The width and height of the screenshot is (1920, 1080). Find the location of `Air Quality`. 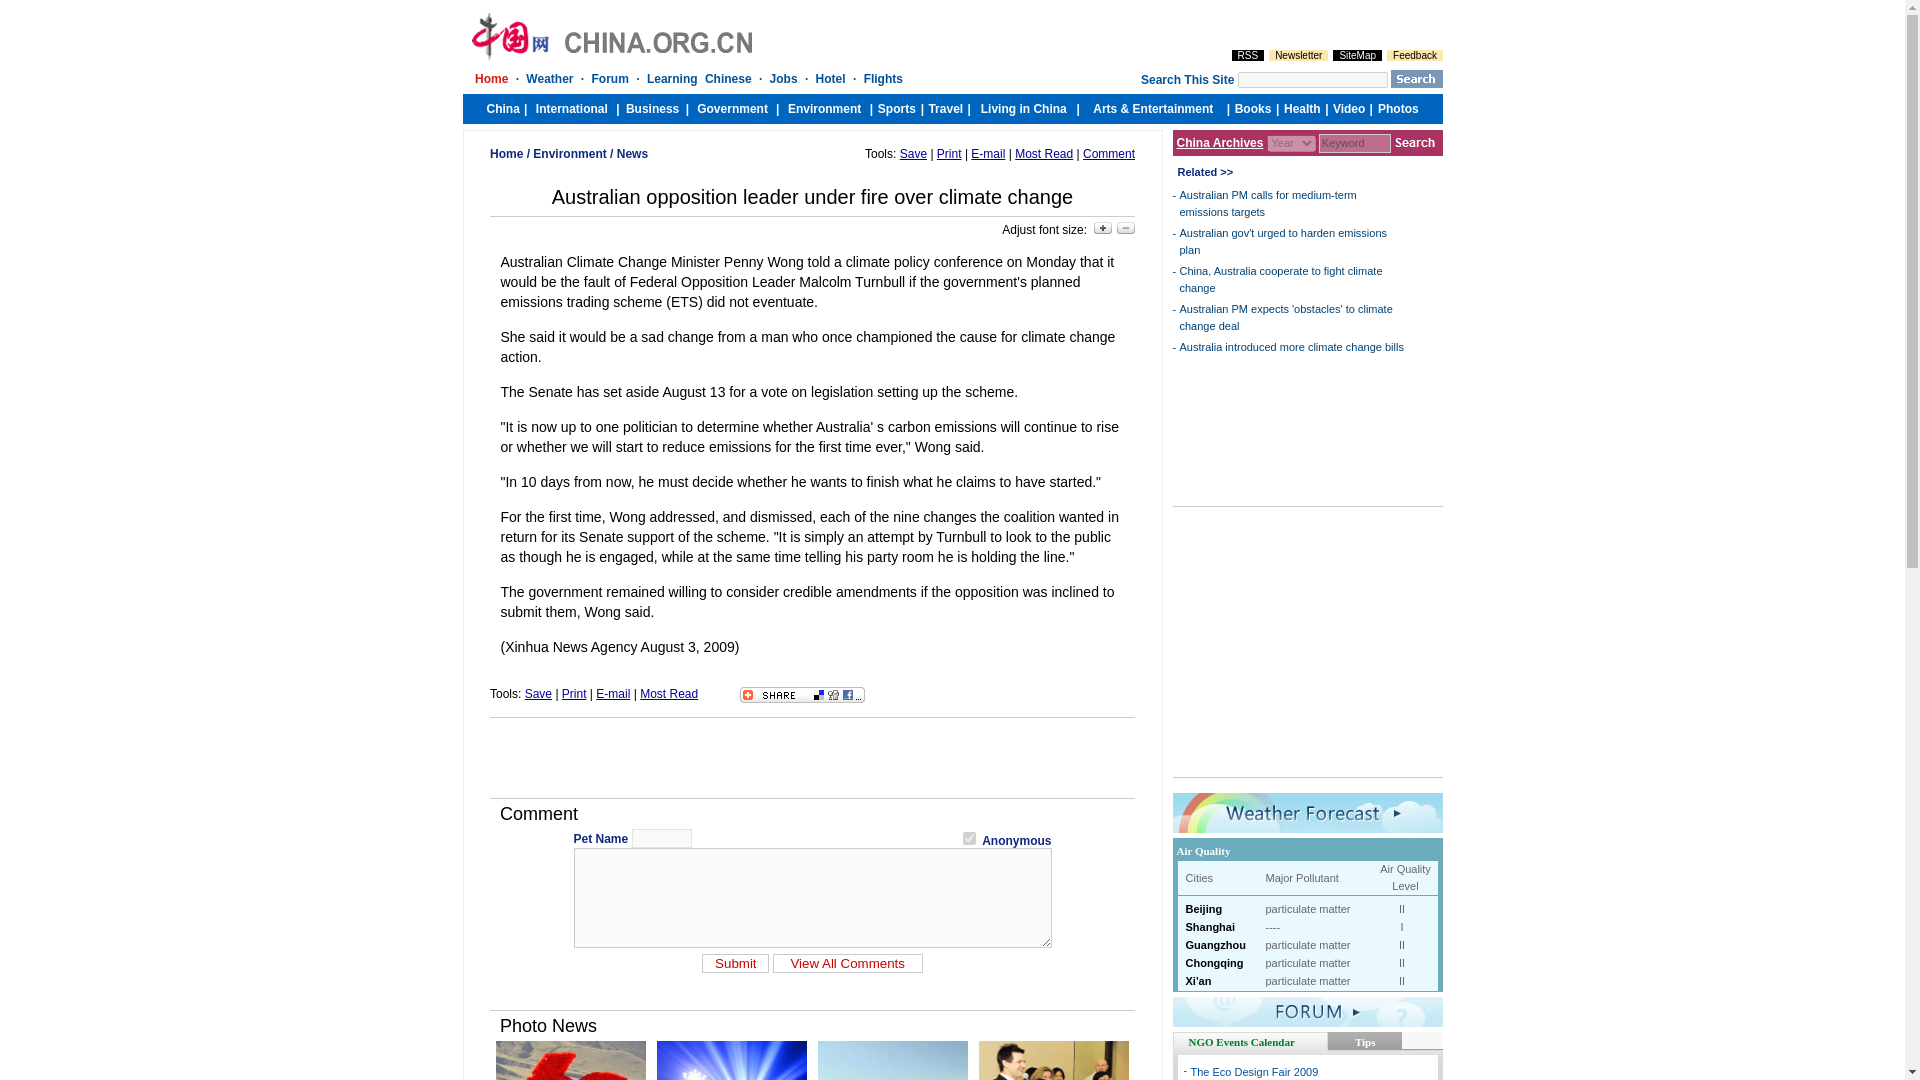

Air Quality is located at coordinates (1202, 850).